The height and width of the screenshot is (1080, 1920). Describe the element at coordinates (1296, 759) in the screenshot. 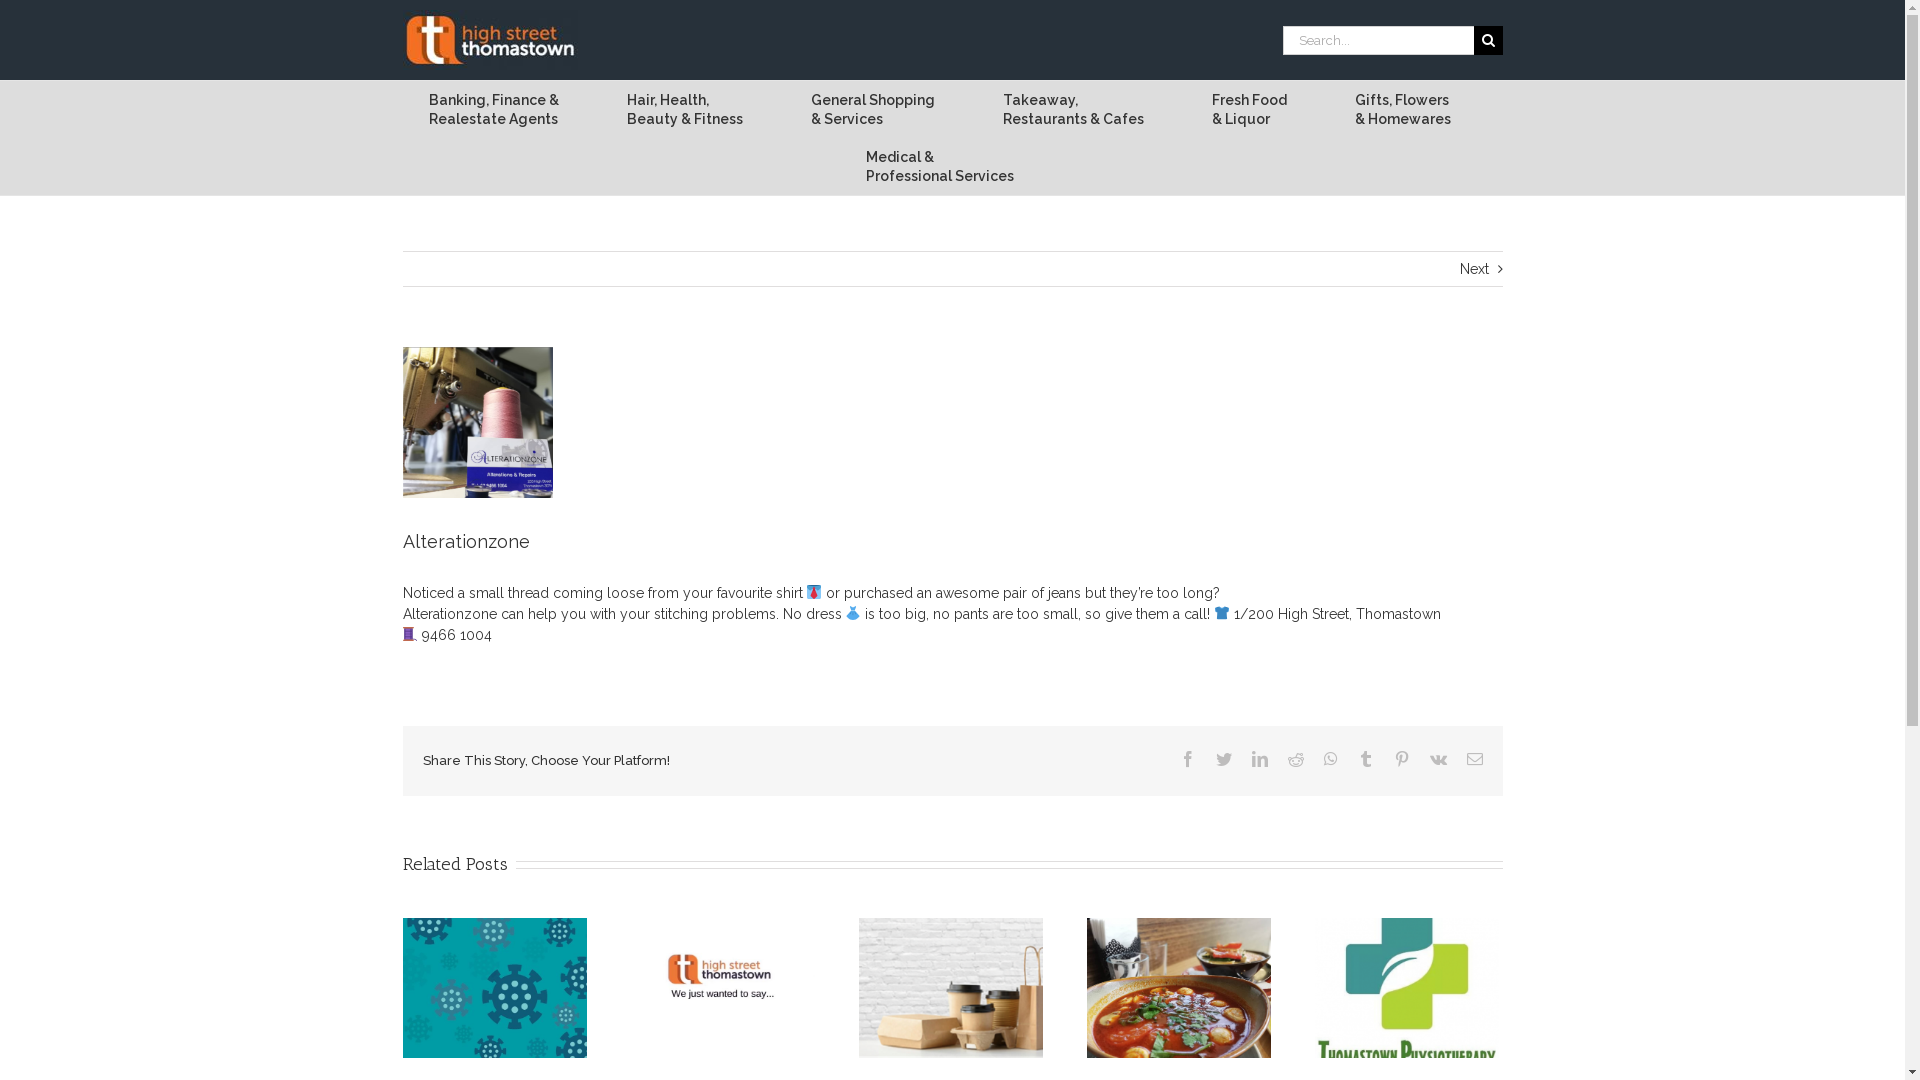

I see `reddit` at that location.